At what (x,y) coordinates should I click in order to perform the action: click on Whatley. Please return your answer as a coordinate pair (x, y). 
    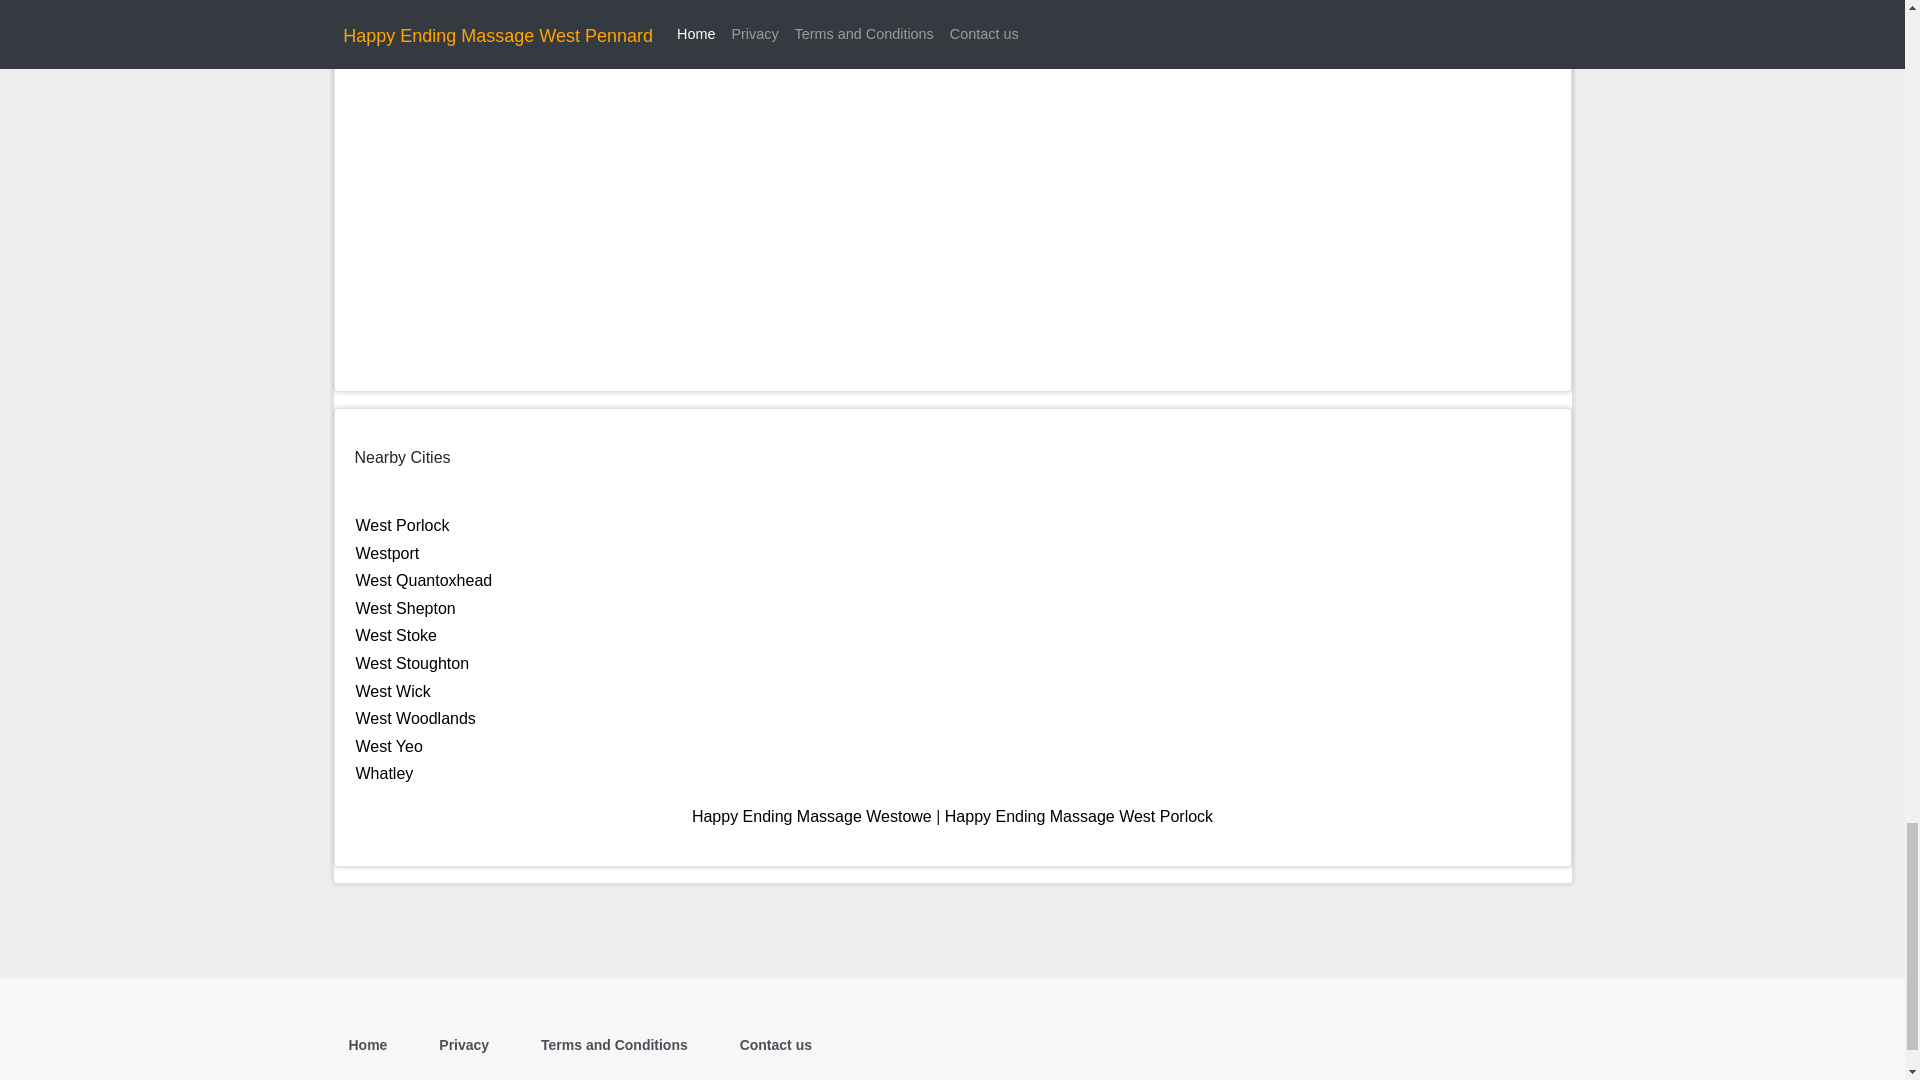
    Looking at the image, I should click on (384, 772).